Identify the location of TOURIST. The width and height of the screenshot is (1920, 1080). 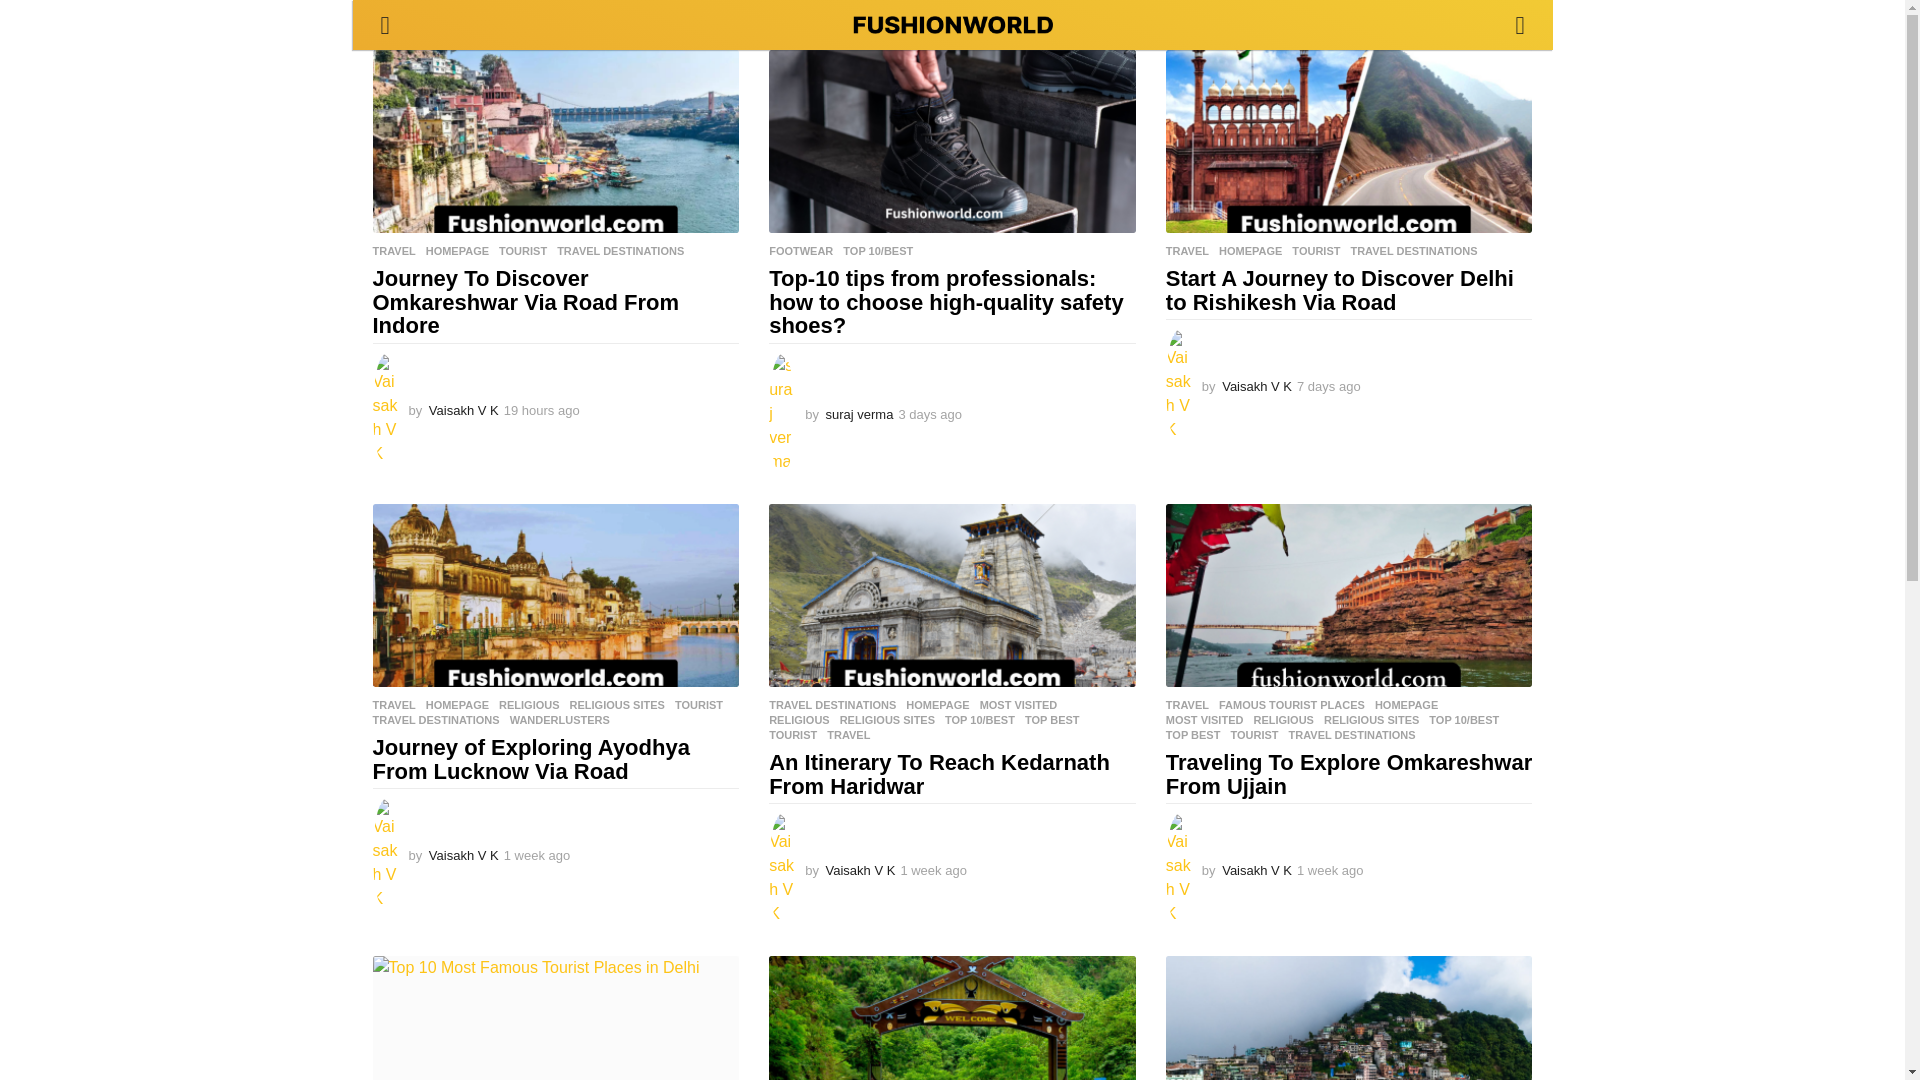
(523, 251).